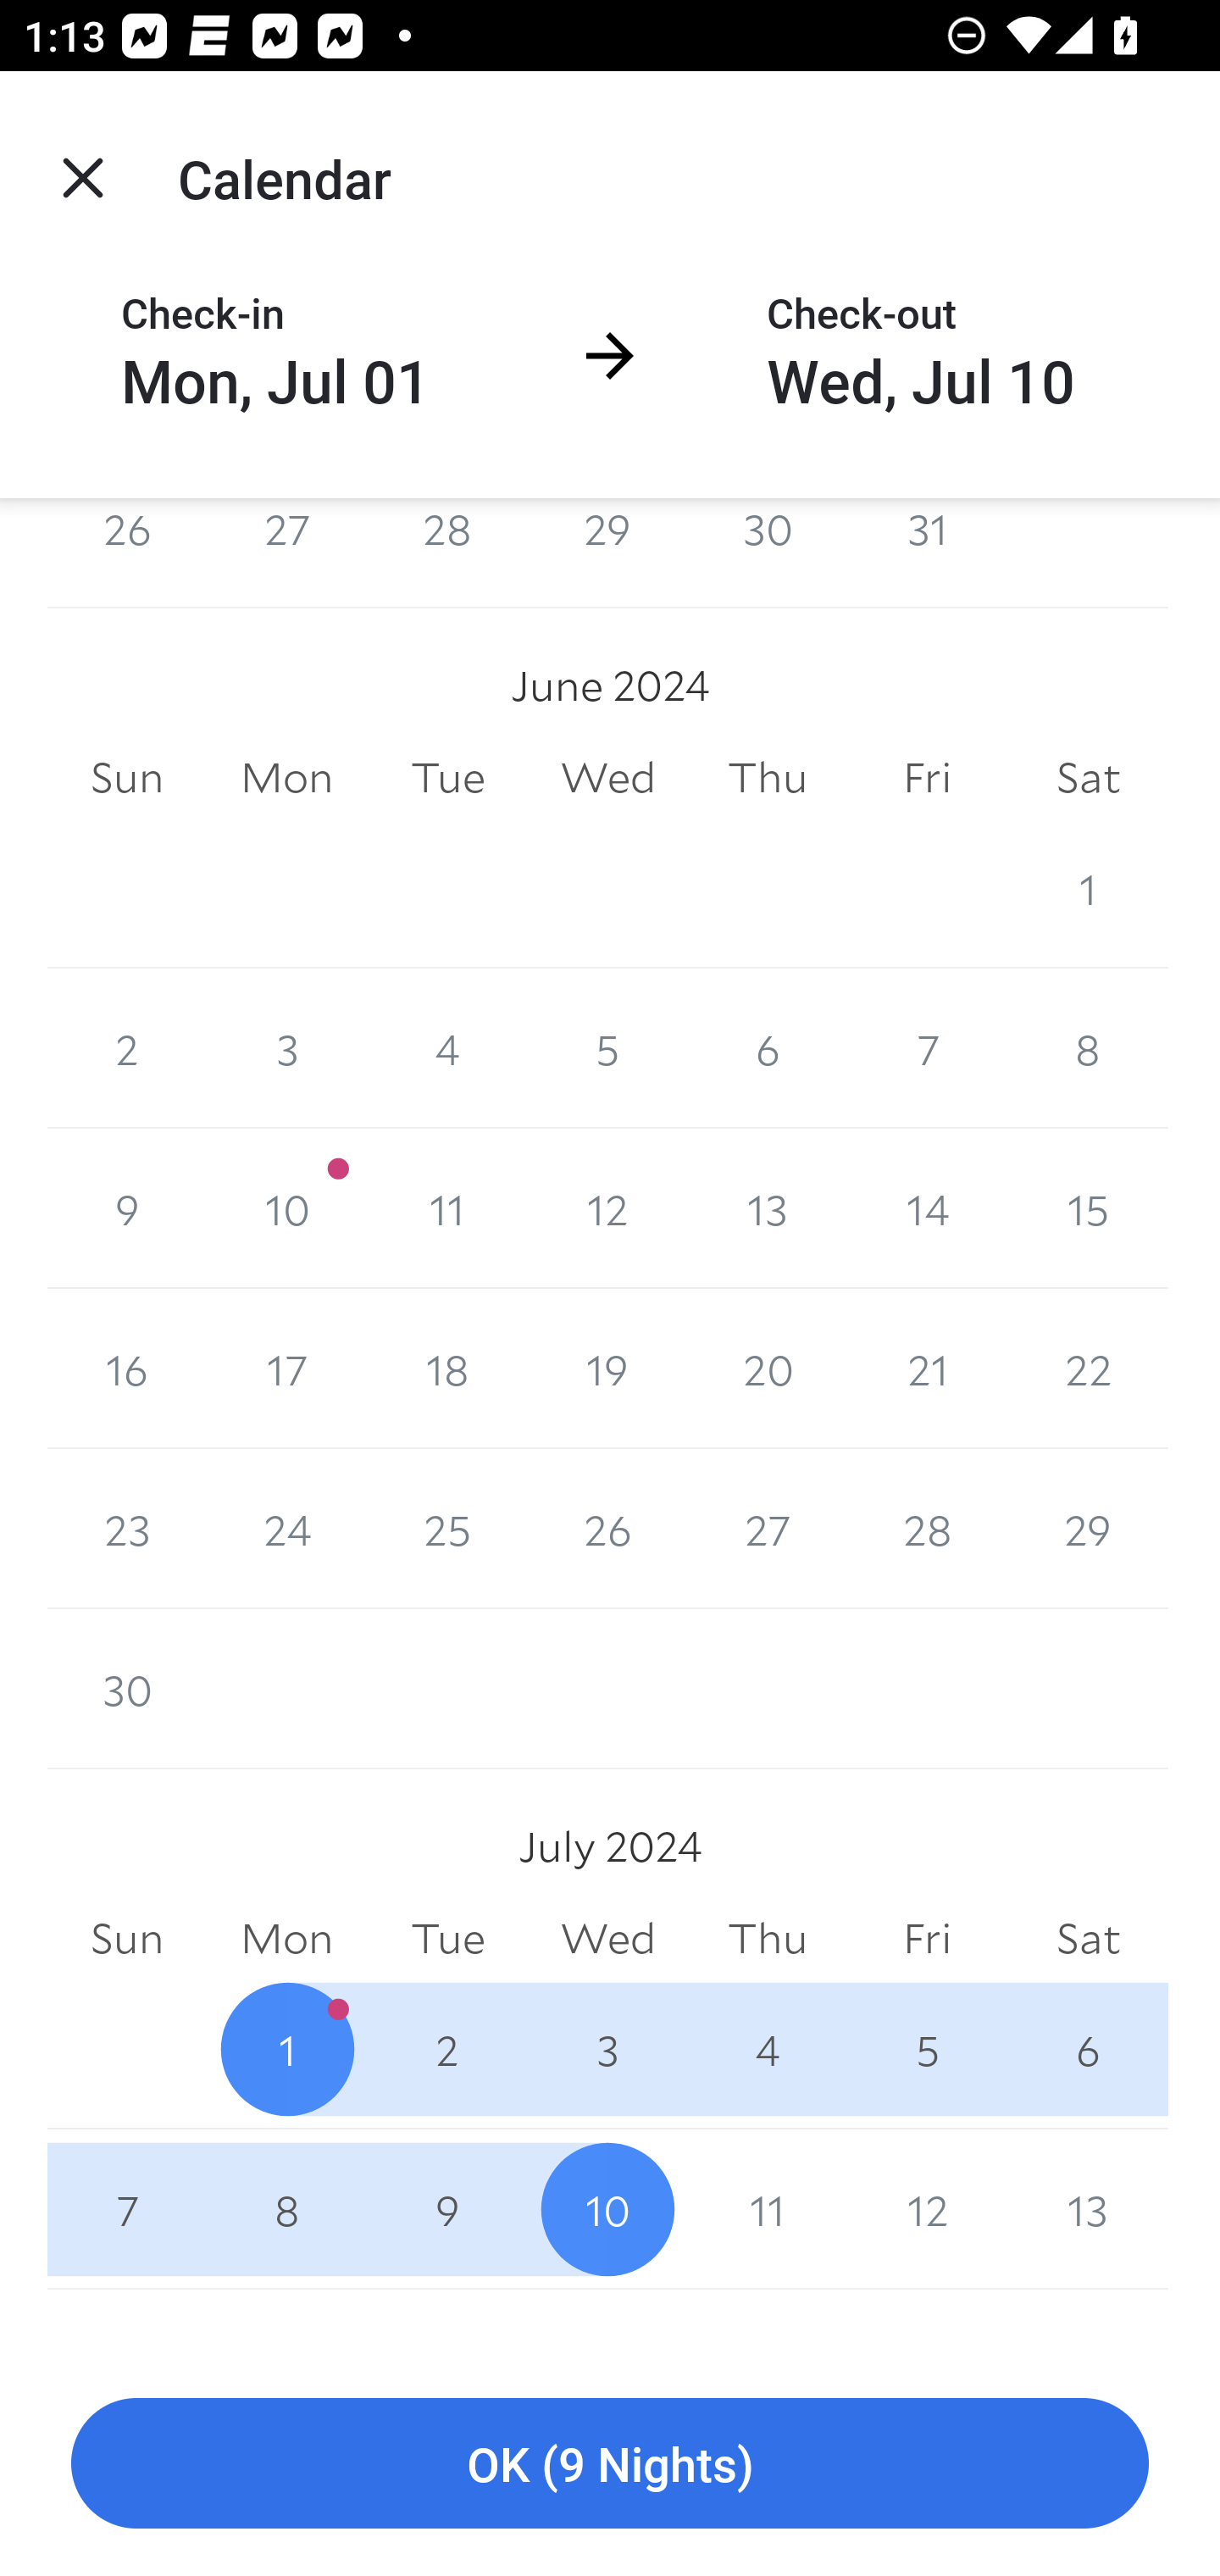 The width and height of the screenshot is (1220, 2576). Describe the element at coordinates (768, 1938) in the screenshot. I see `Thu` at that location.